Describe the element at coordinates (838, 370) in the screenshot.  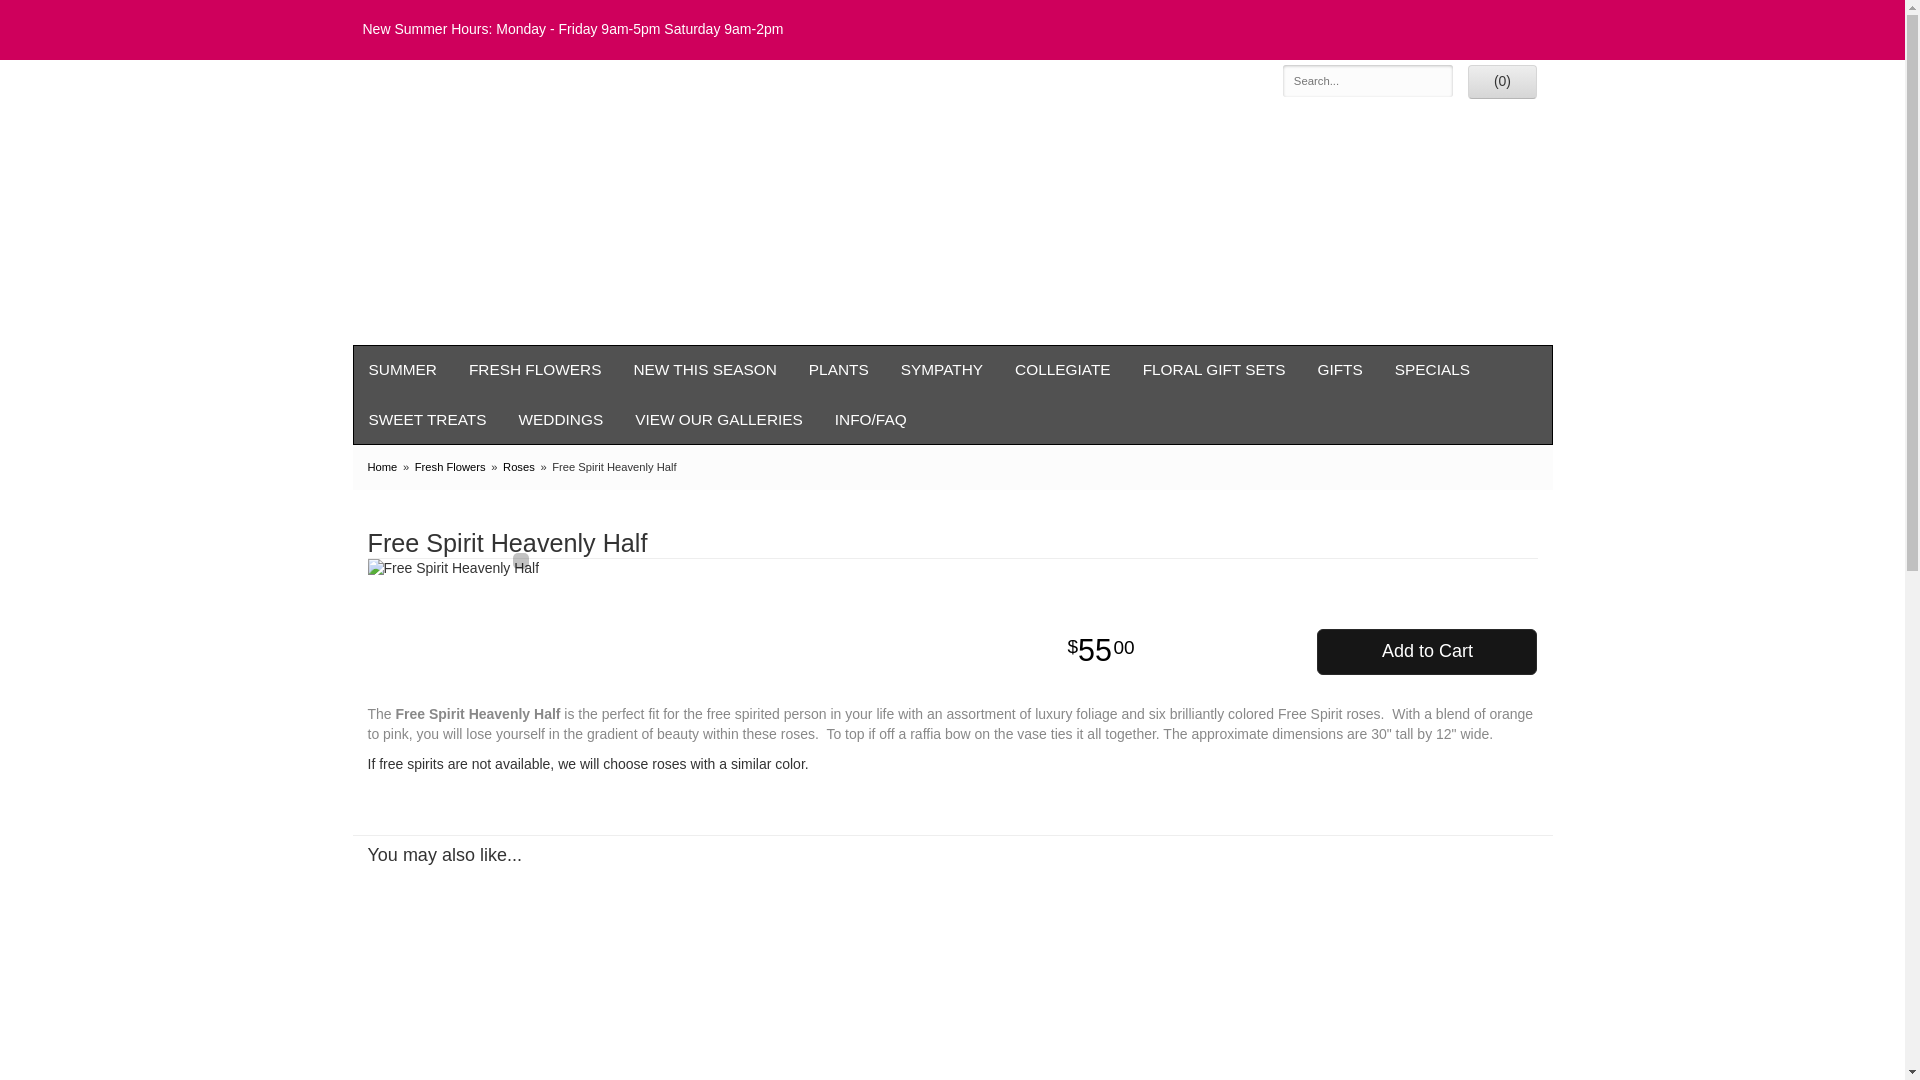
I see `PLANTS` at that location.